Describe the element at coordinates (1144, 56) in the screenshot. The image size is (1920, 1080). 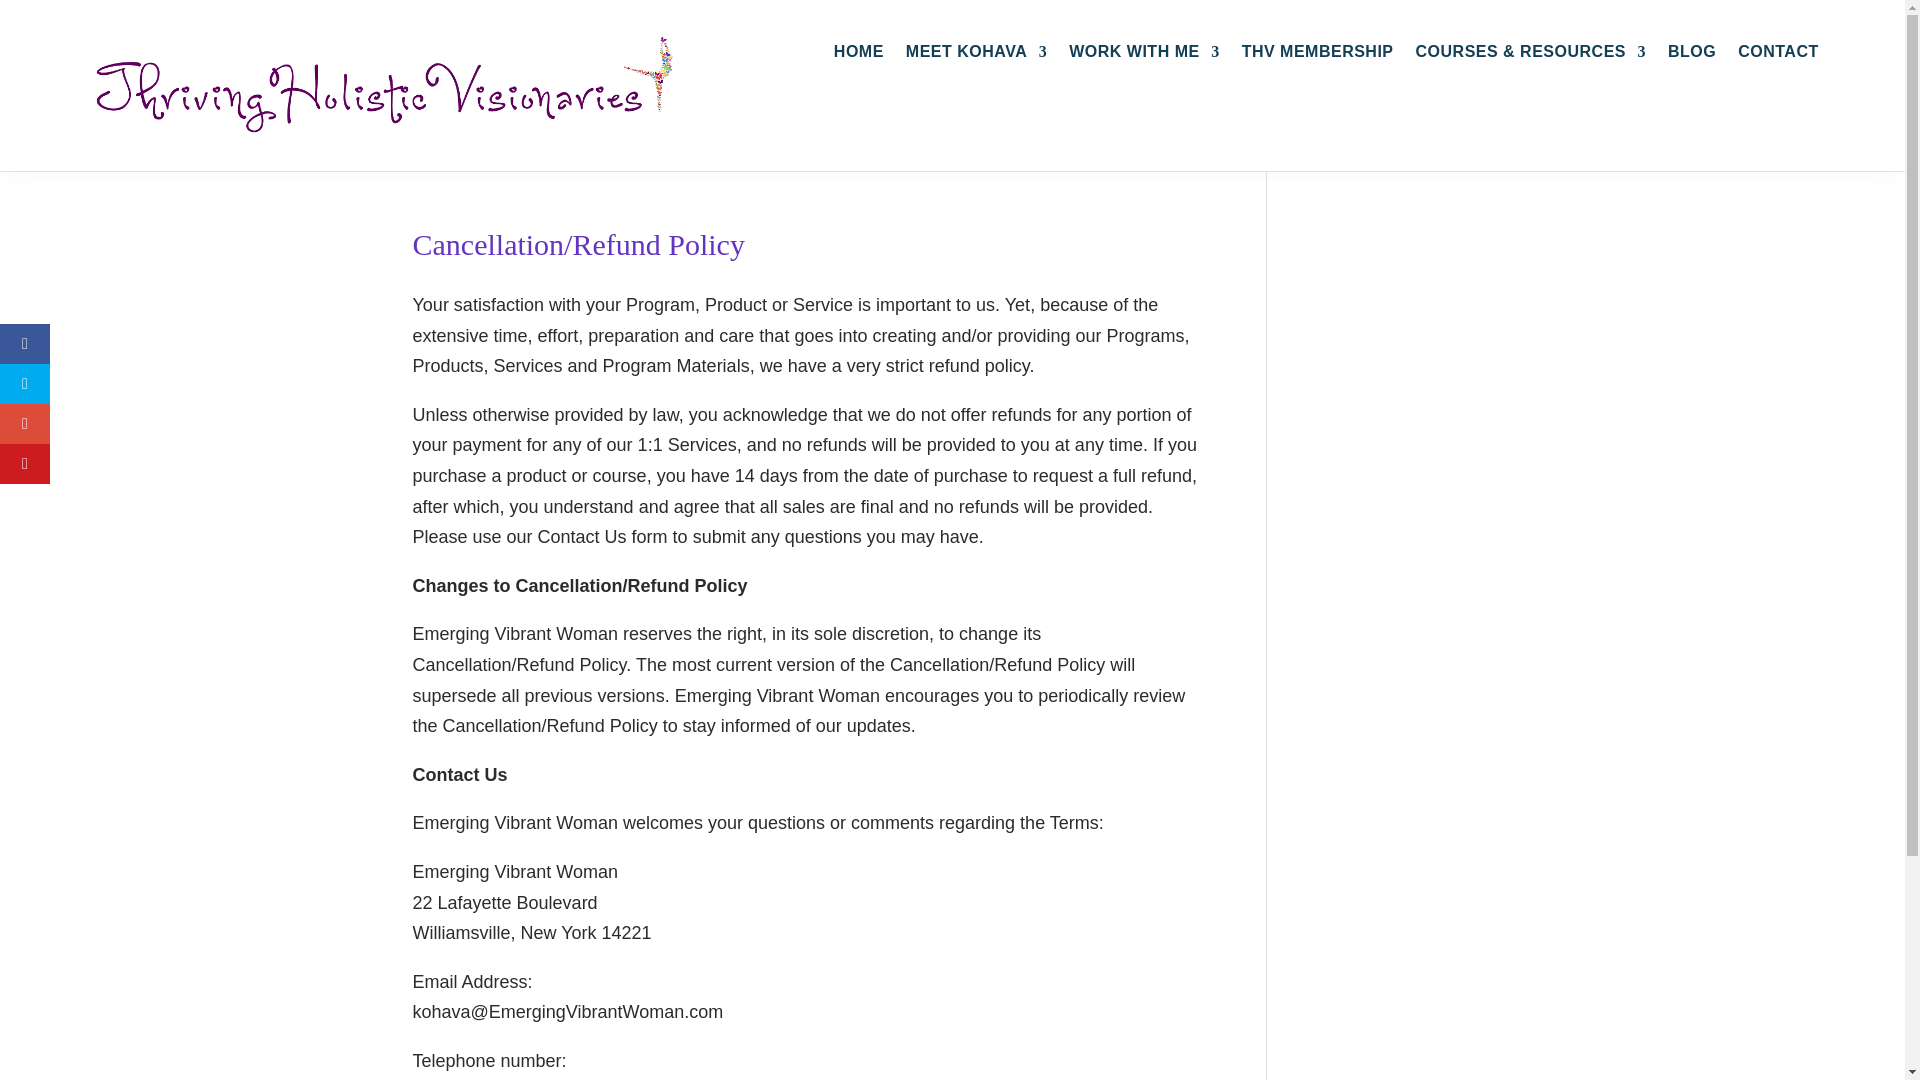
I see `WORK WITH ME` at that location.